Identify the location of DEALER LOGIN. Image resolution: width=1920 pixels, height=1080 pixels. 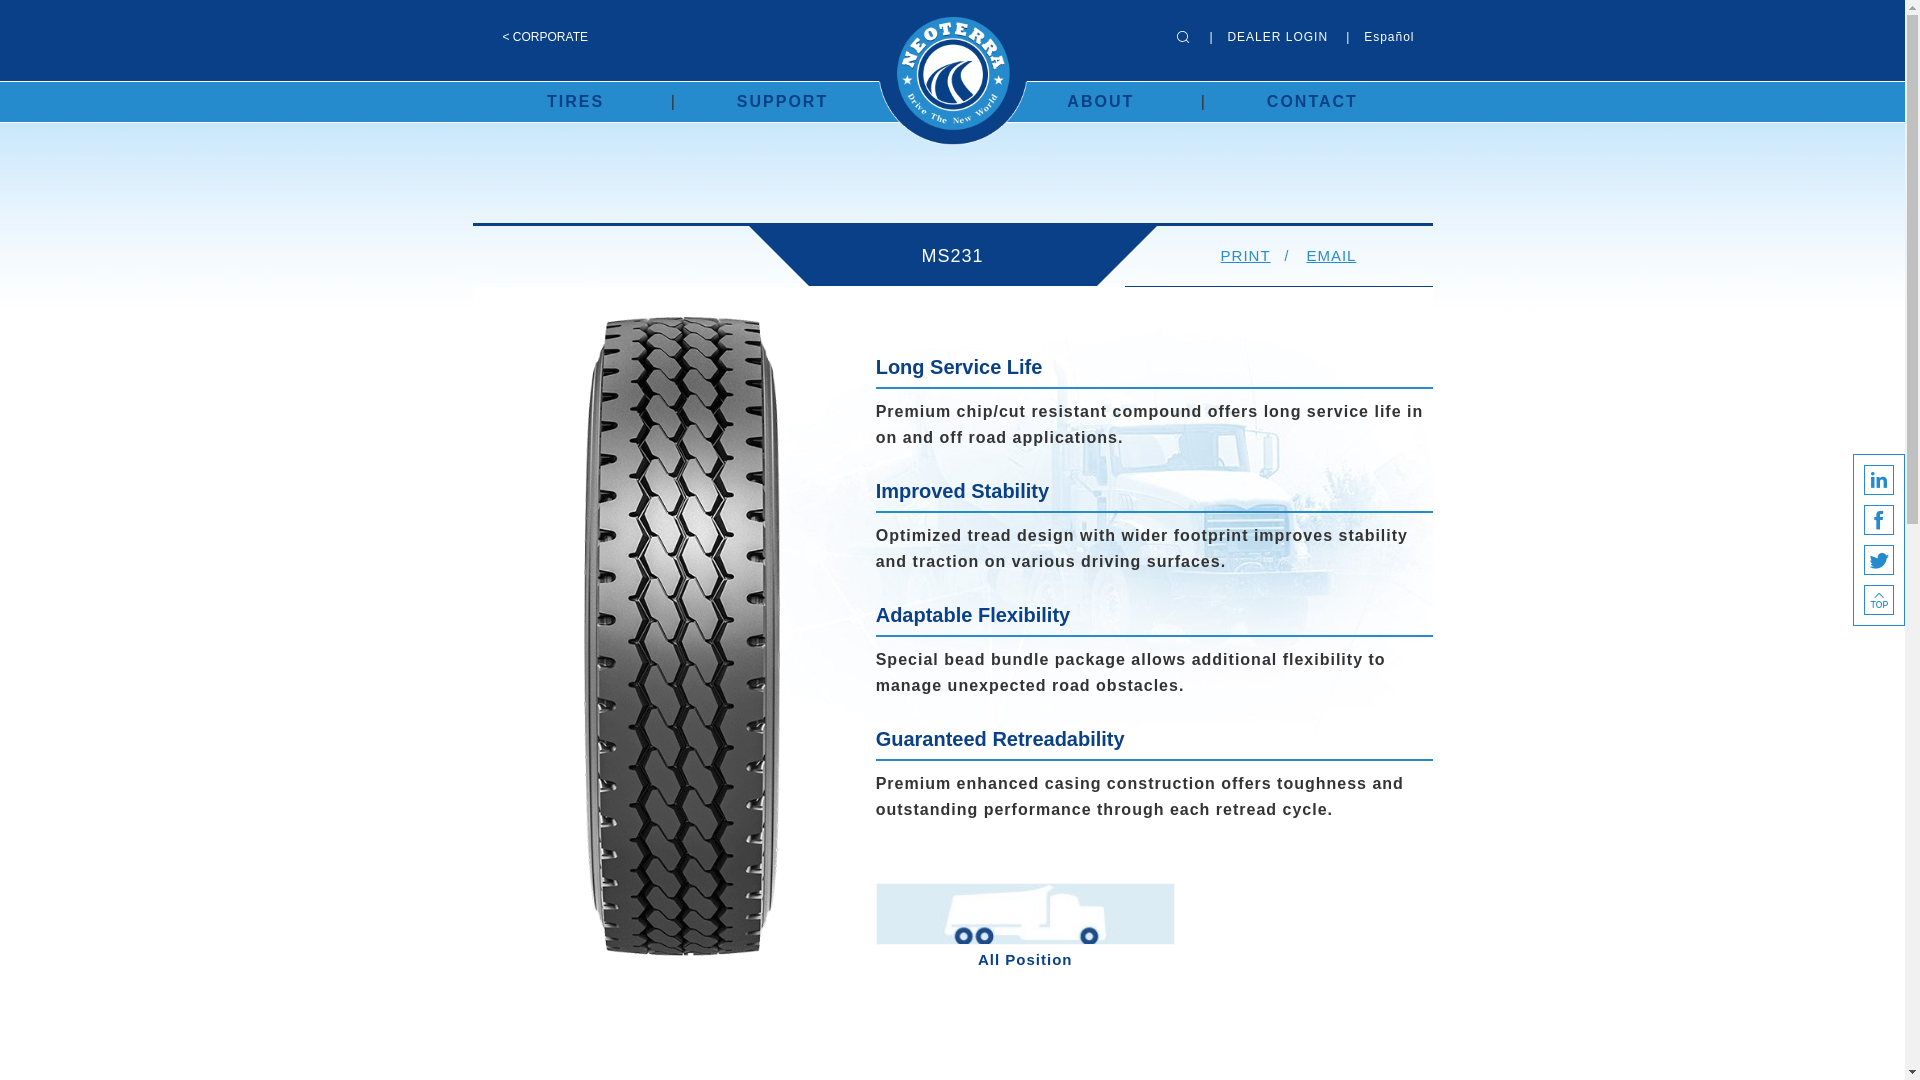
(1277, 37).